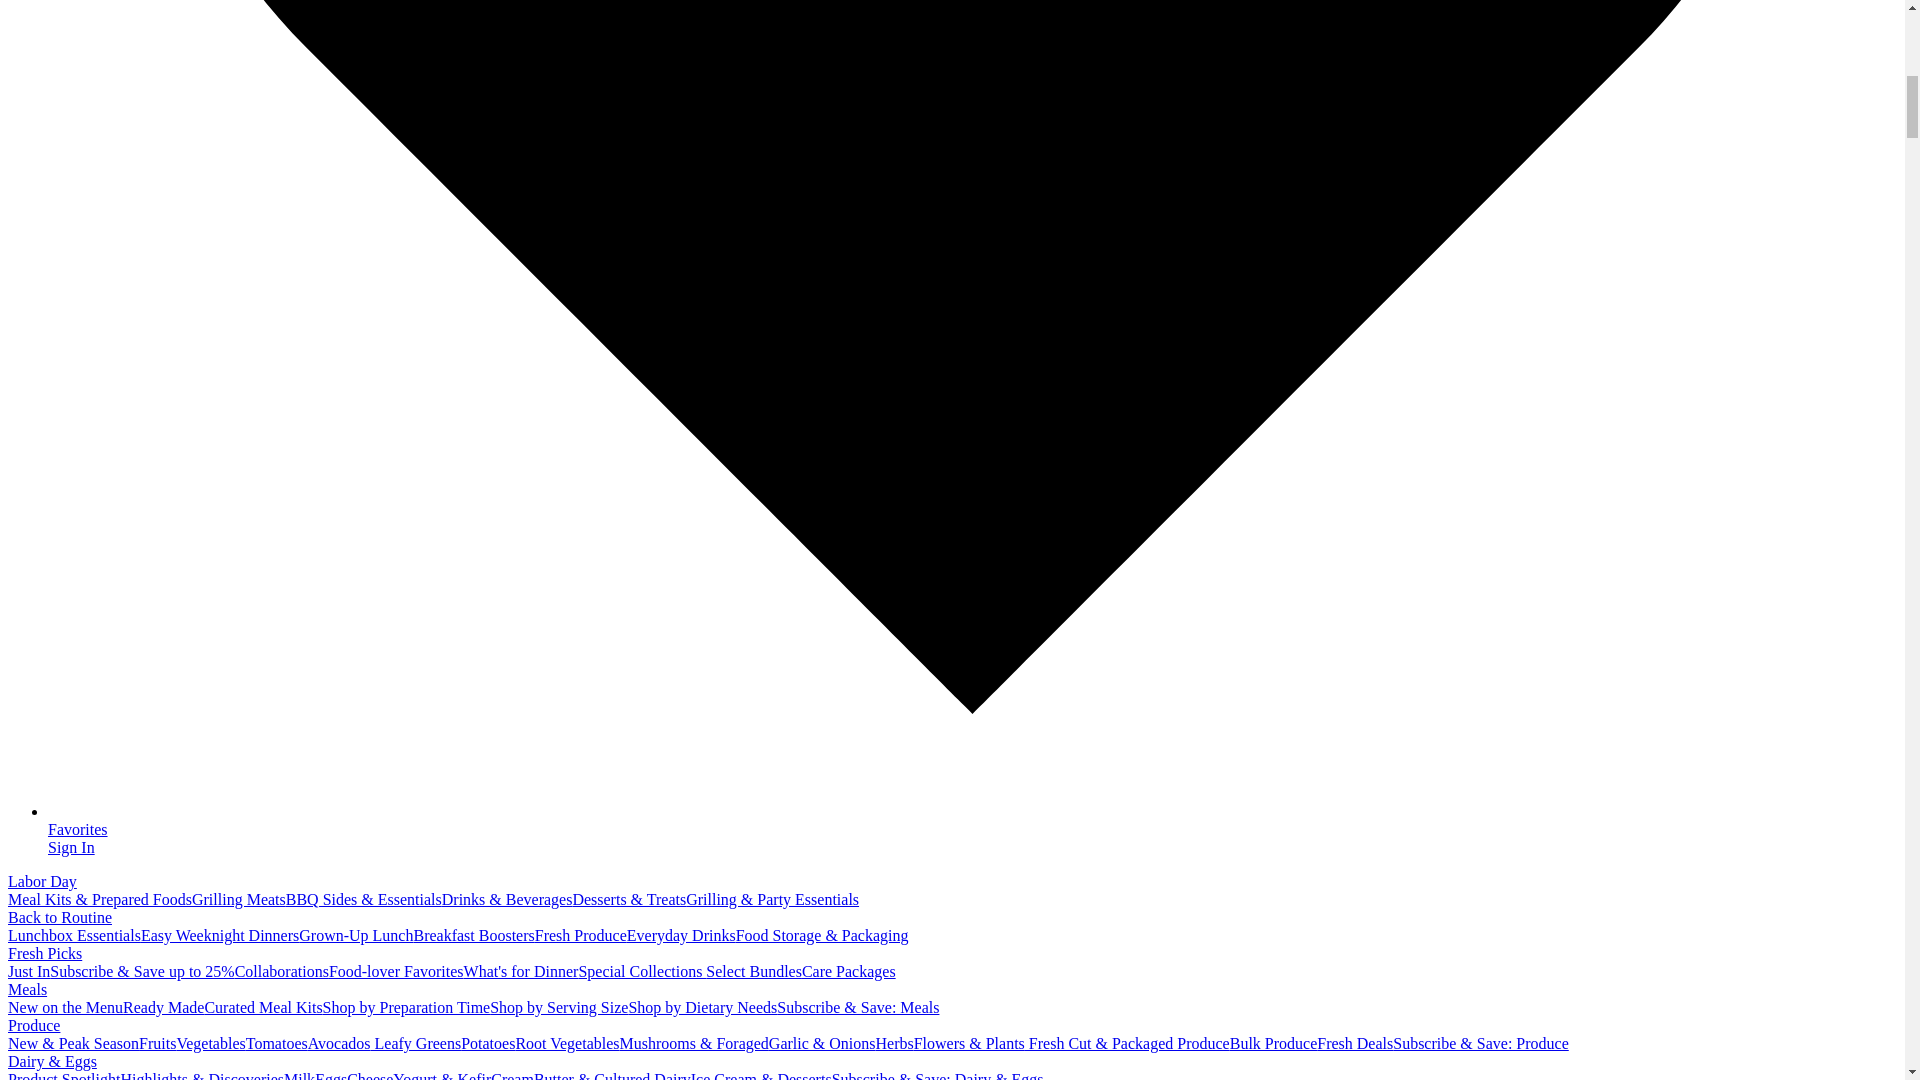 The image size is (1920, 1080). Describe the element at coordinates (64, 1008) in the screenshot. I see `New on the Menu` at that location.